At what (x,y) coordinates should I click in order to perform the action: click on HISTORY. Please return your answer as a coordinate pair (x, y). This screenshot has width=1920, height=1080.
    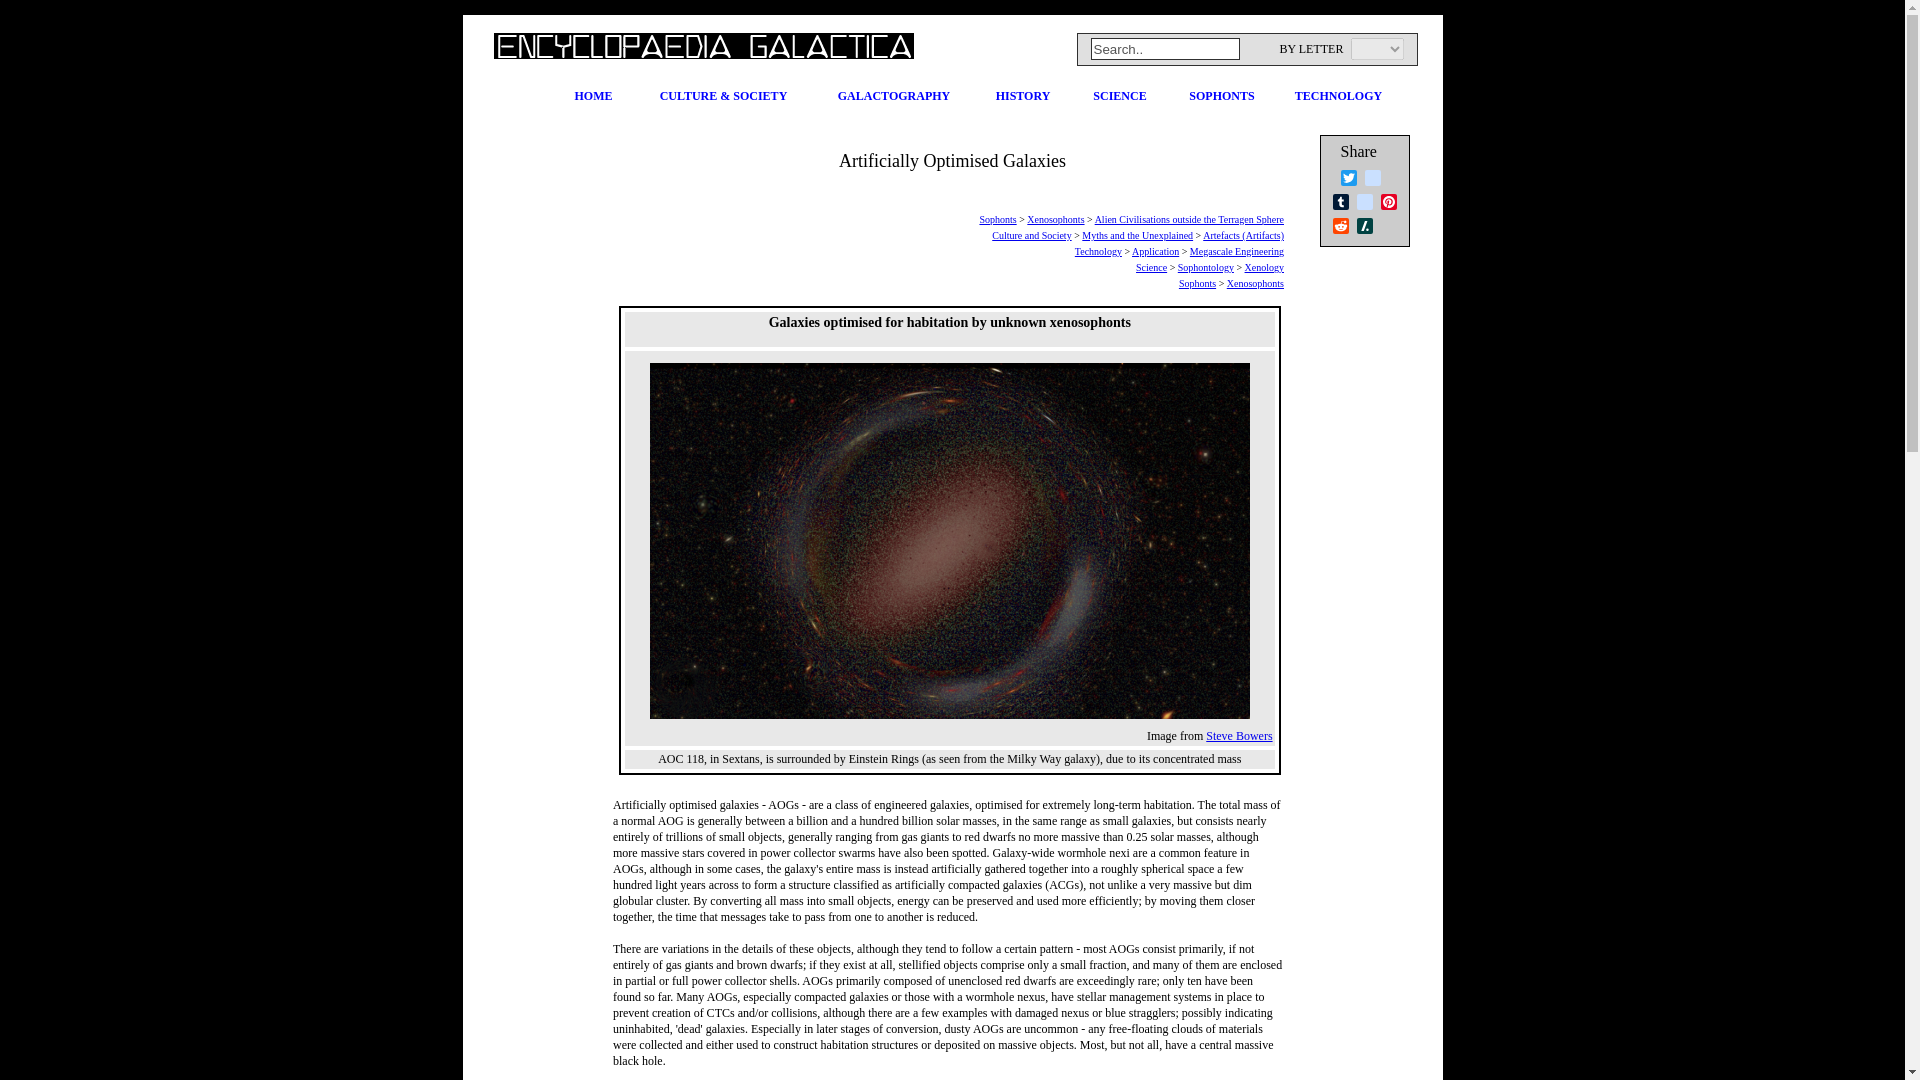
    Looking at the image, I should click on (1018, 94).